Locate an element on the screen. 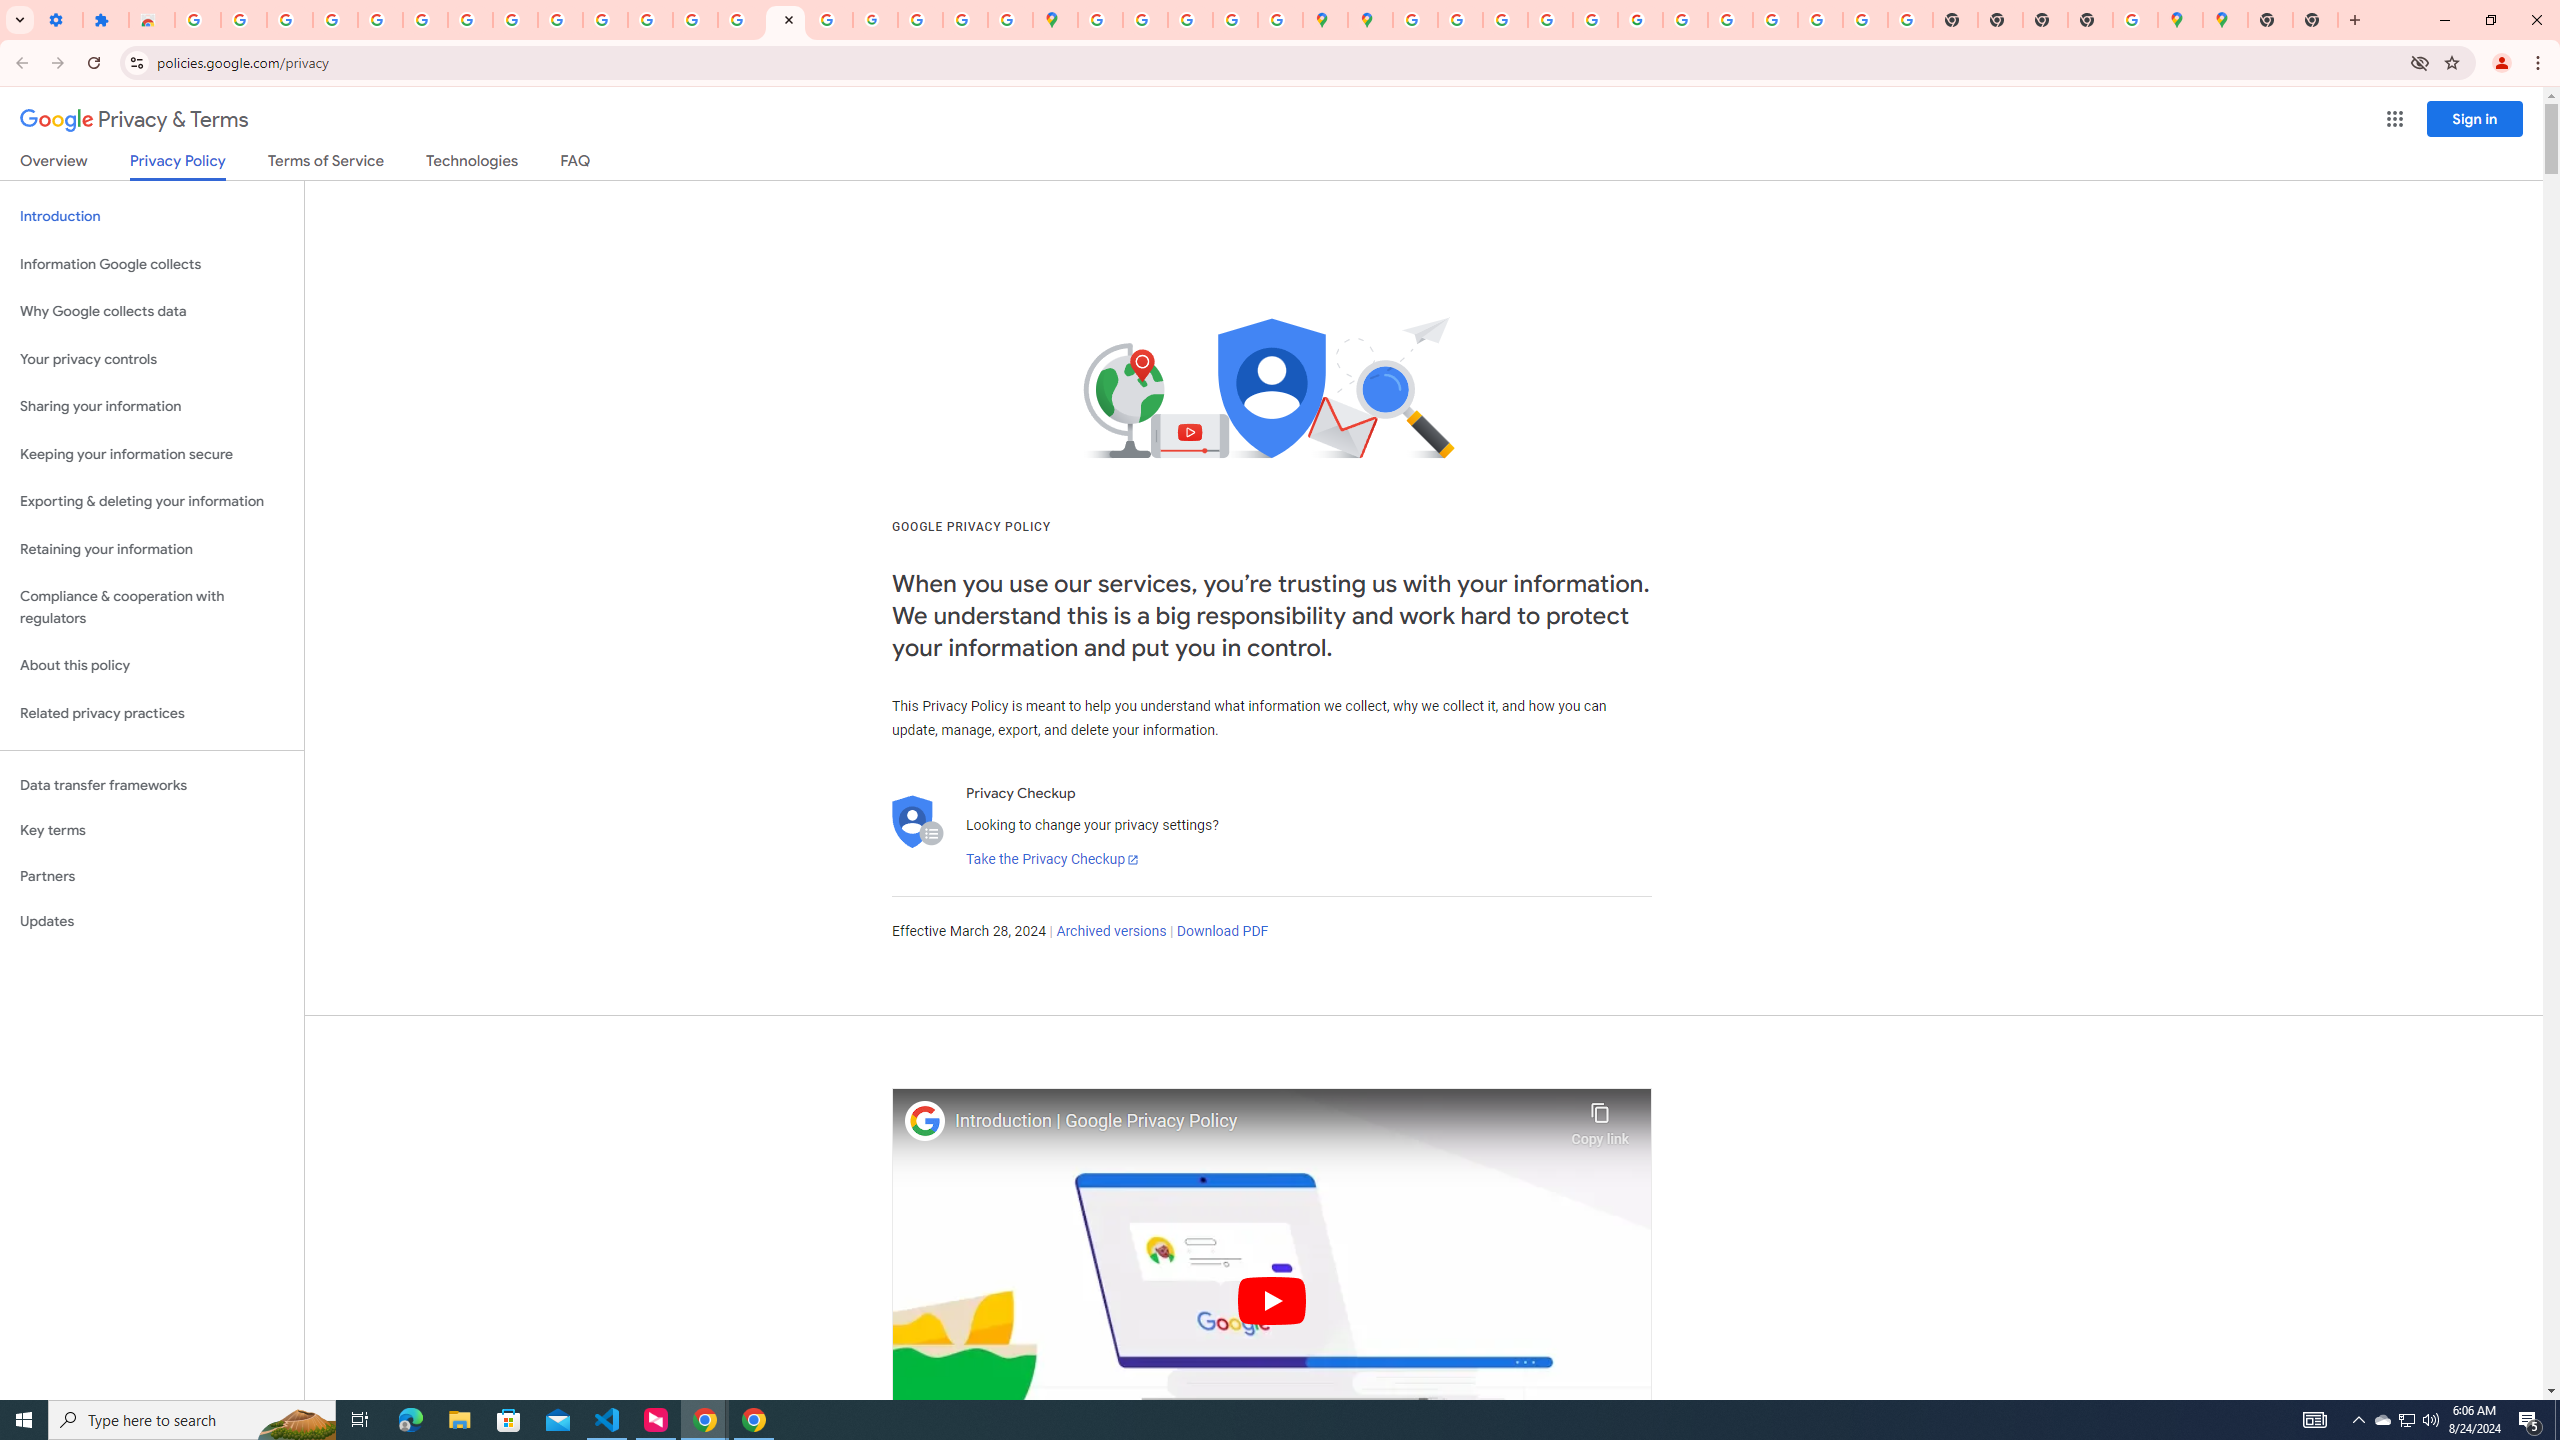 The width and height of the screenshot is (2560, 1440). Safety in Our Products - Google Safety Center is located at coordinates (1280, 20).